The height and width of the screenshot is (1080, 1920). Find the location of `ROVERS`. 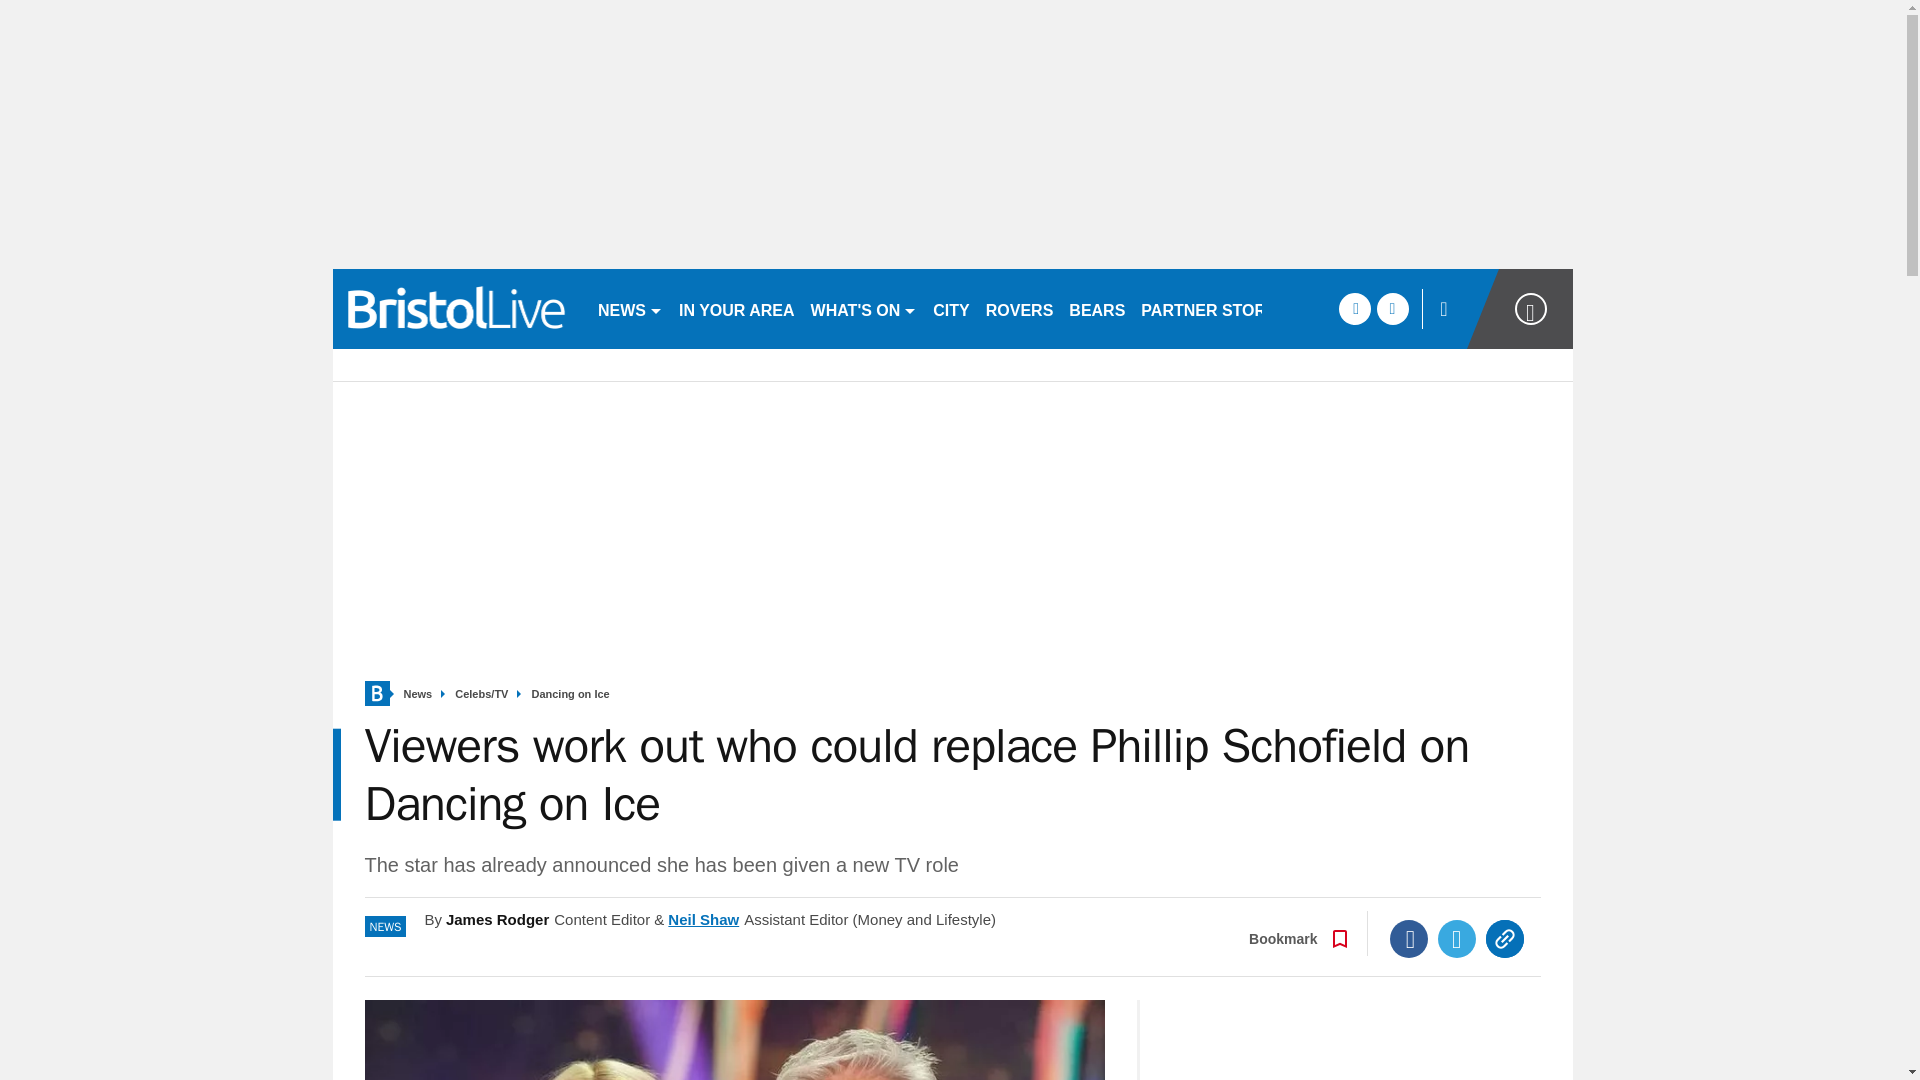

ROVERS is located at coordinates (1019, 308).